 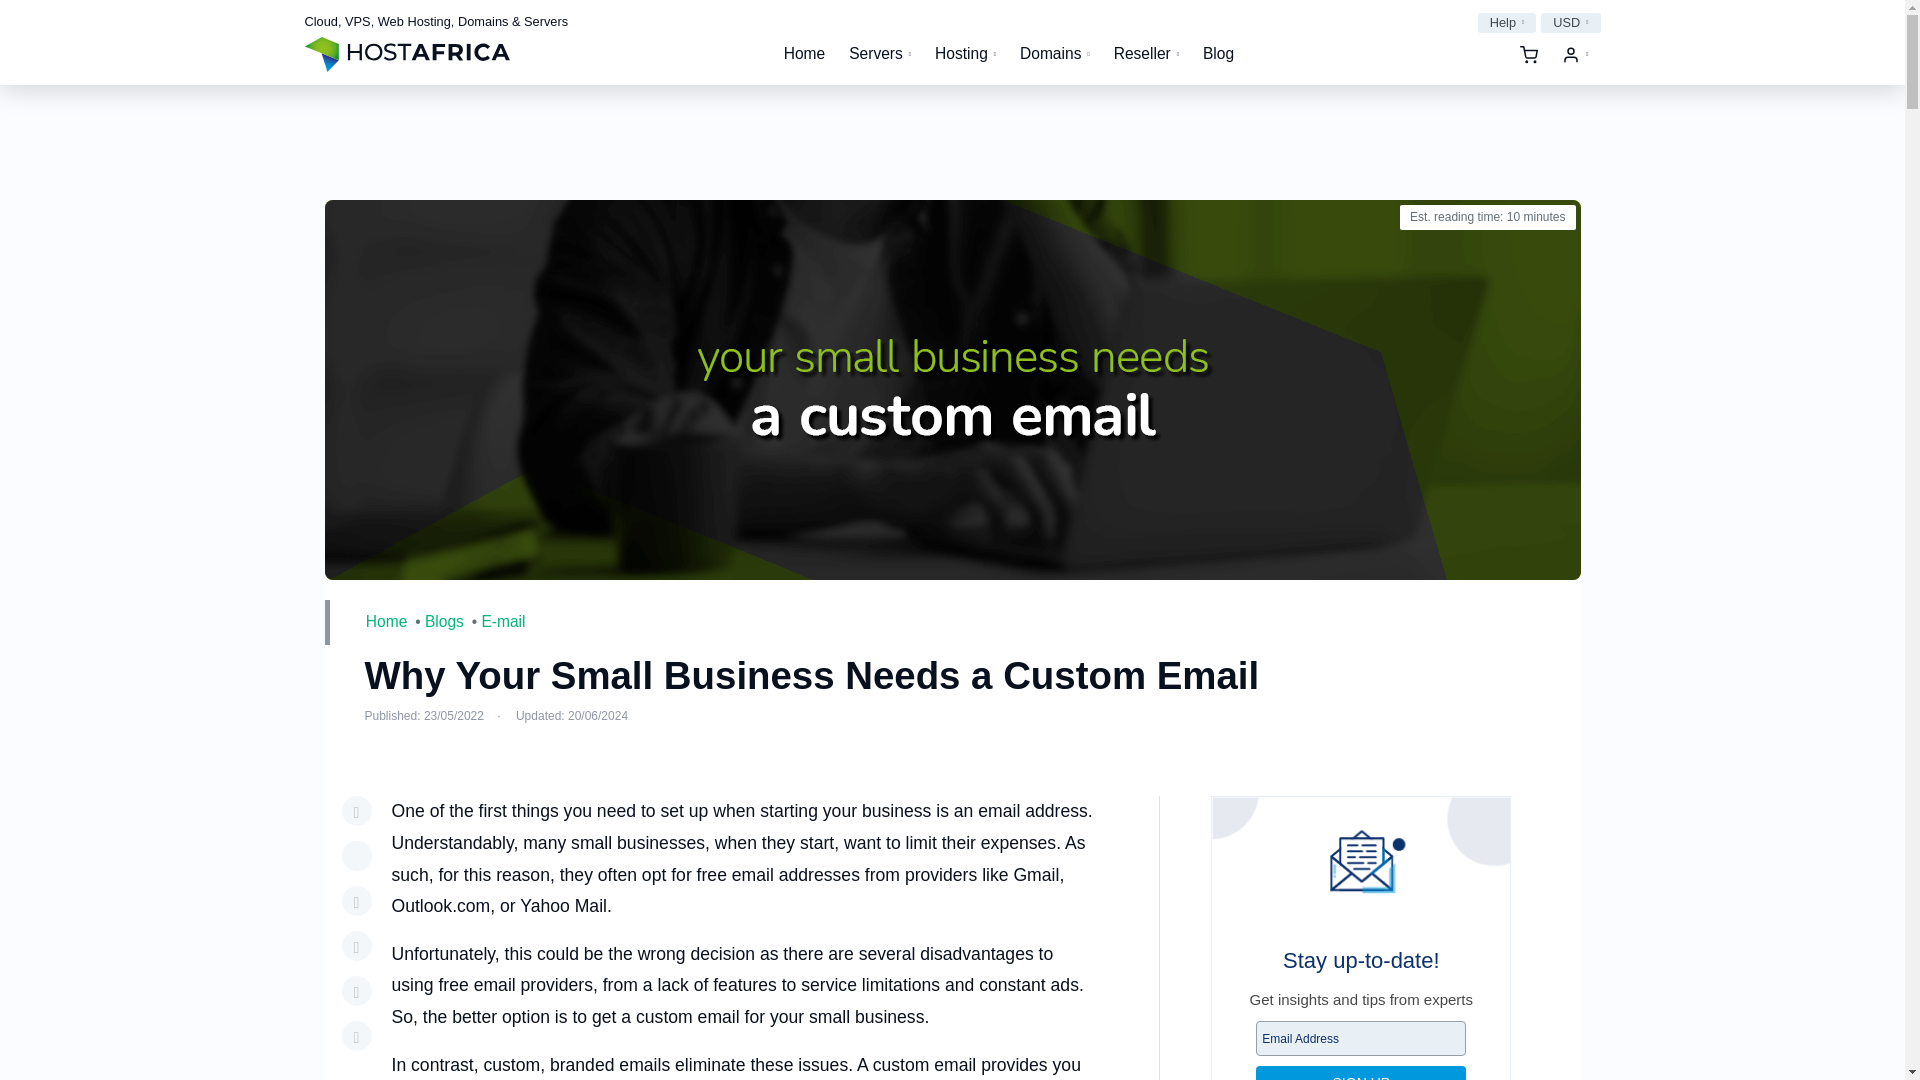 What do you see at coordinates (966, 54) in the screenshot?
I see `Hosting` at bounding box center [966, 54].